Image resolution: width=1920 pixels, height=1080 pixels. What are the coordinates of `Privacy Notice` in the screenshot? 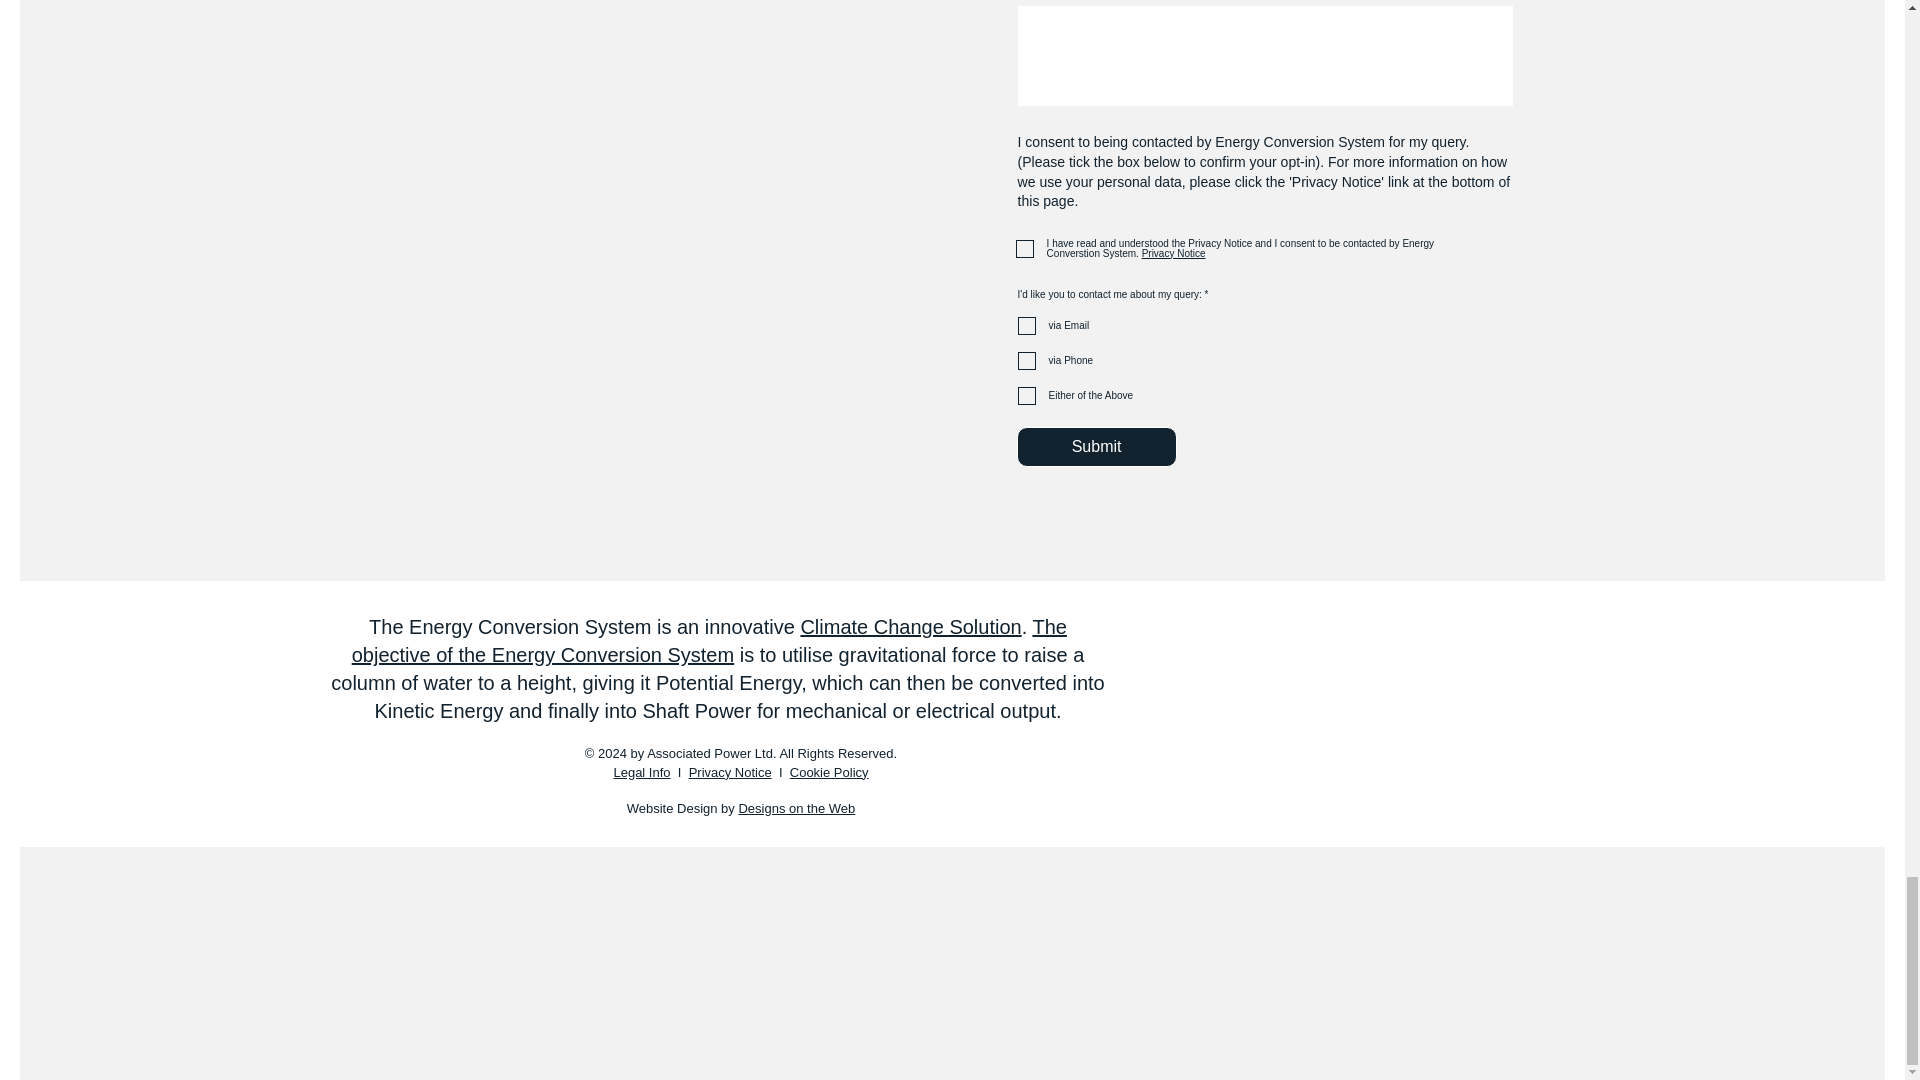 It's located at (1172, 254).